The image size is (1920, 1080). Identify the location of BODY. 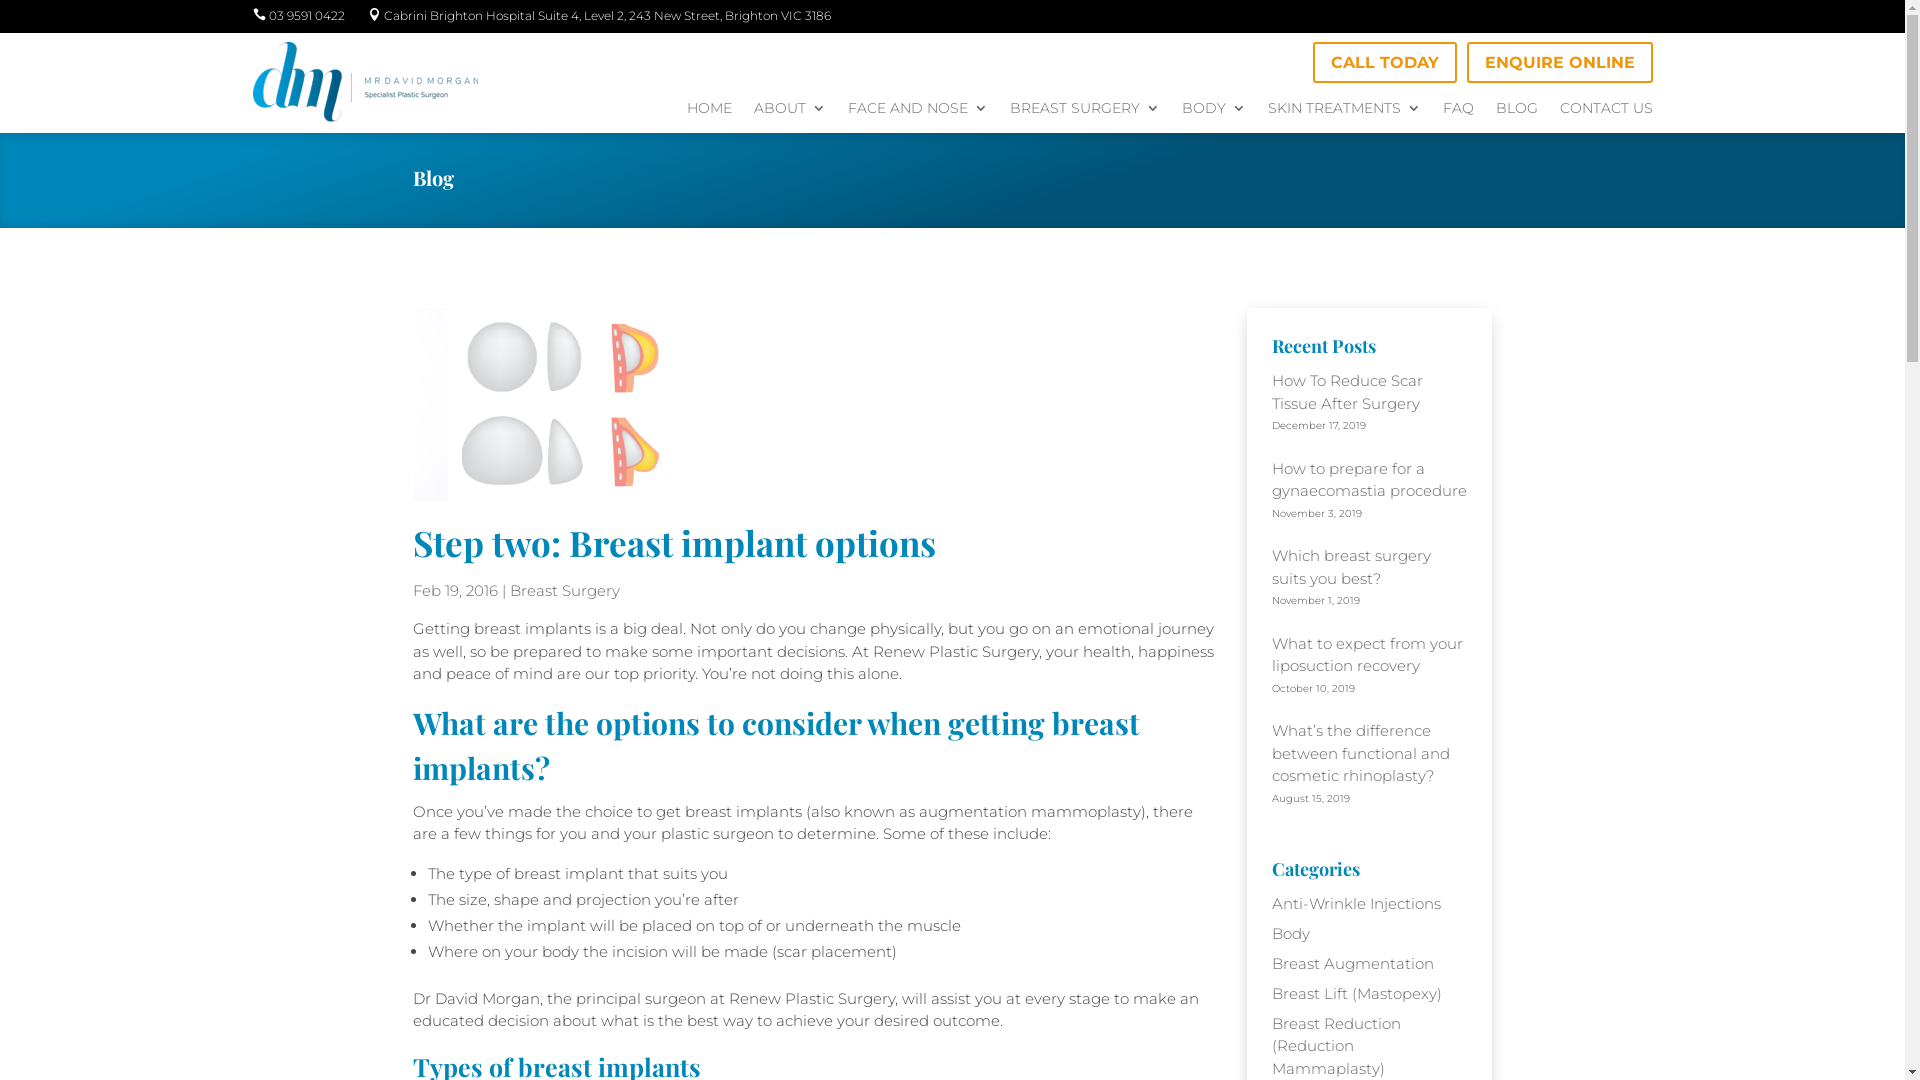
(1214, 112).